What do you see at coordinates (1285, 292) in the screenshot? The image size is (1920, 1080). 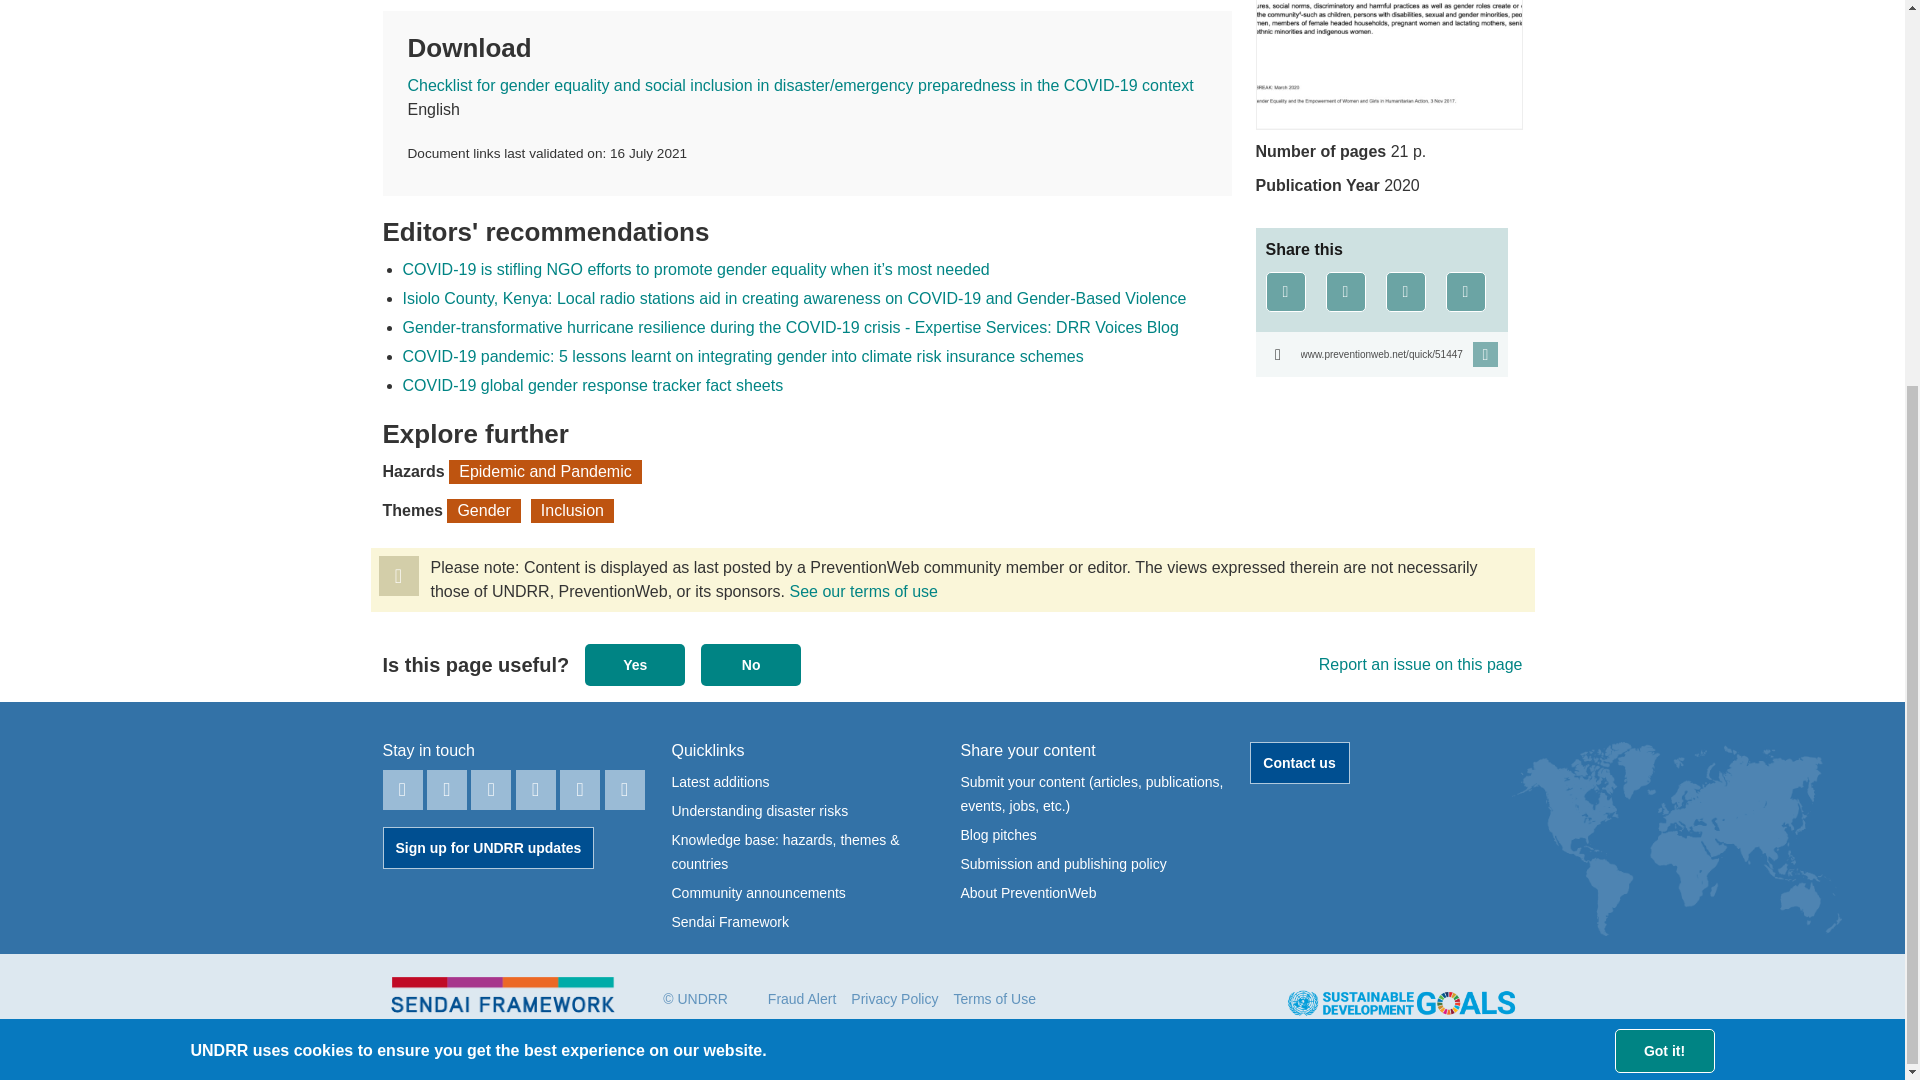 I see `Share on Facebook` at bounding box center [1285, 292].